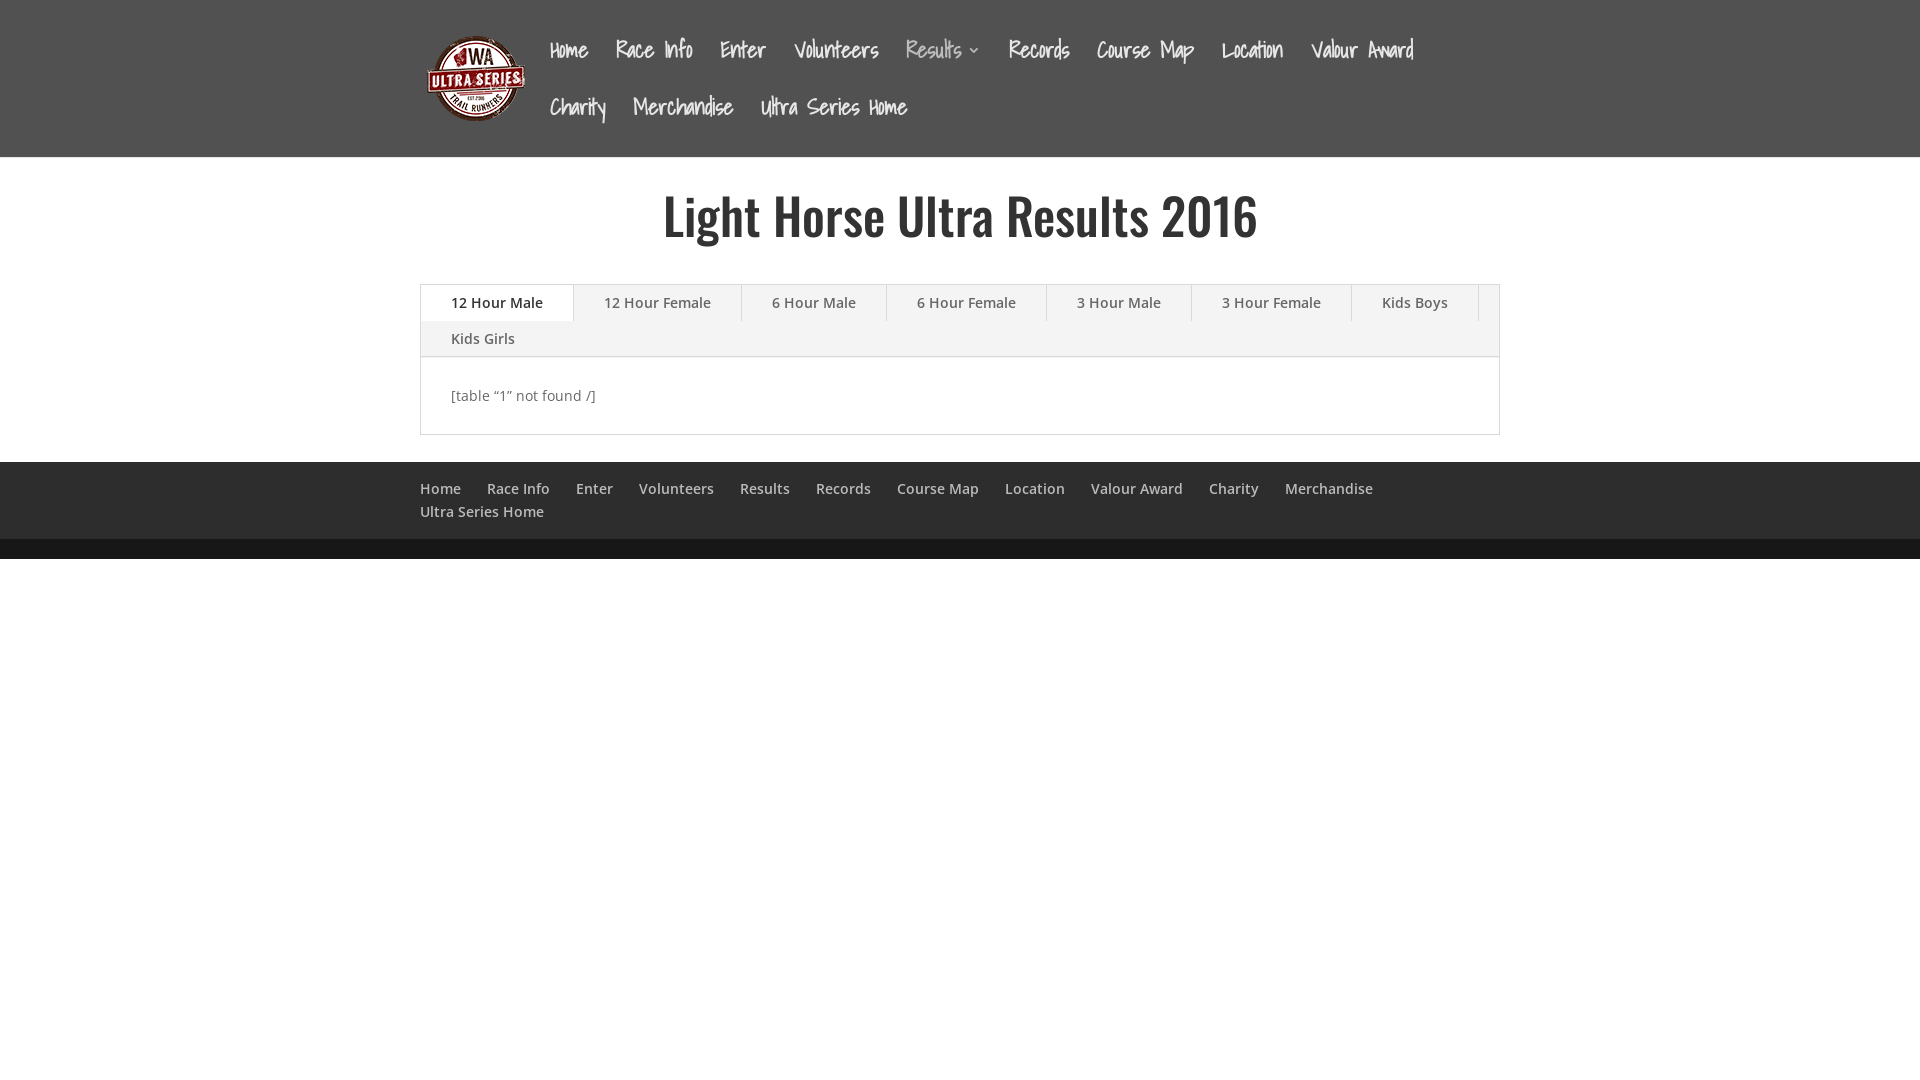 The height and width of the screenshot is (1080, 1920). What do you see at coordinates (440, 488) in the screenshot?
I see `Home` at bounding box center [440, 488].